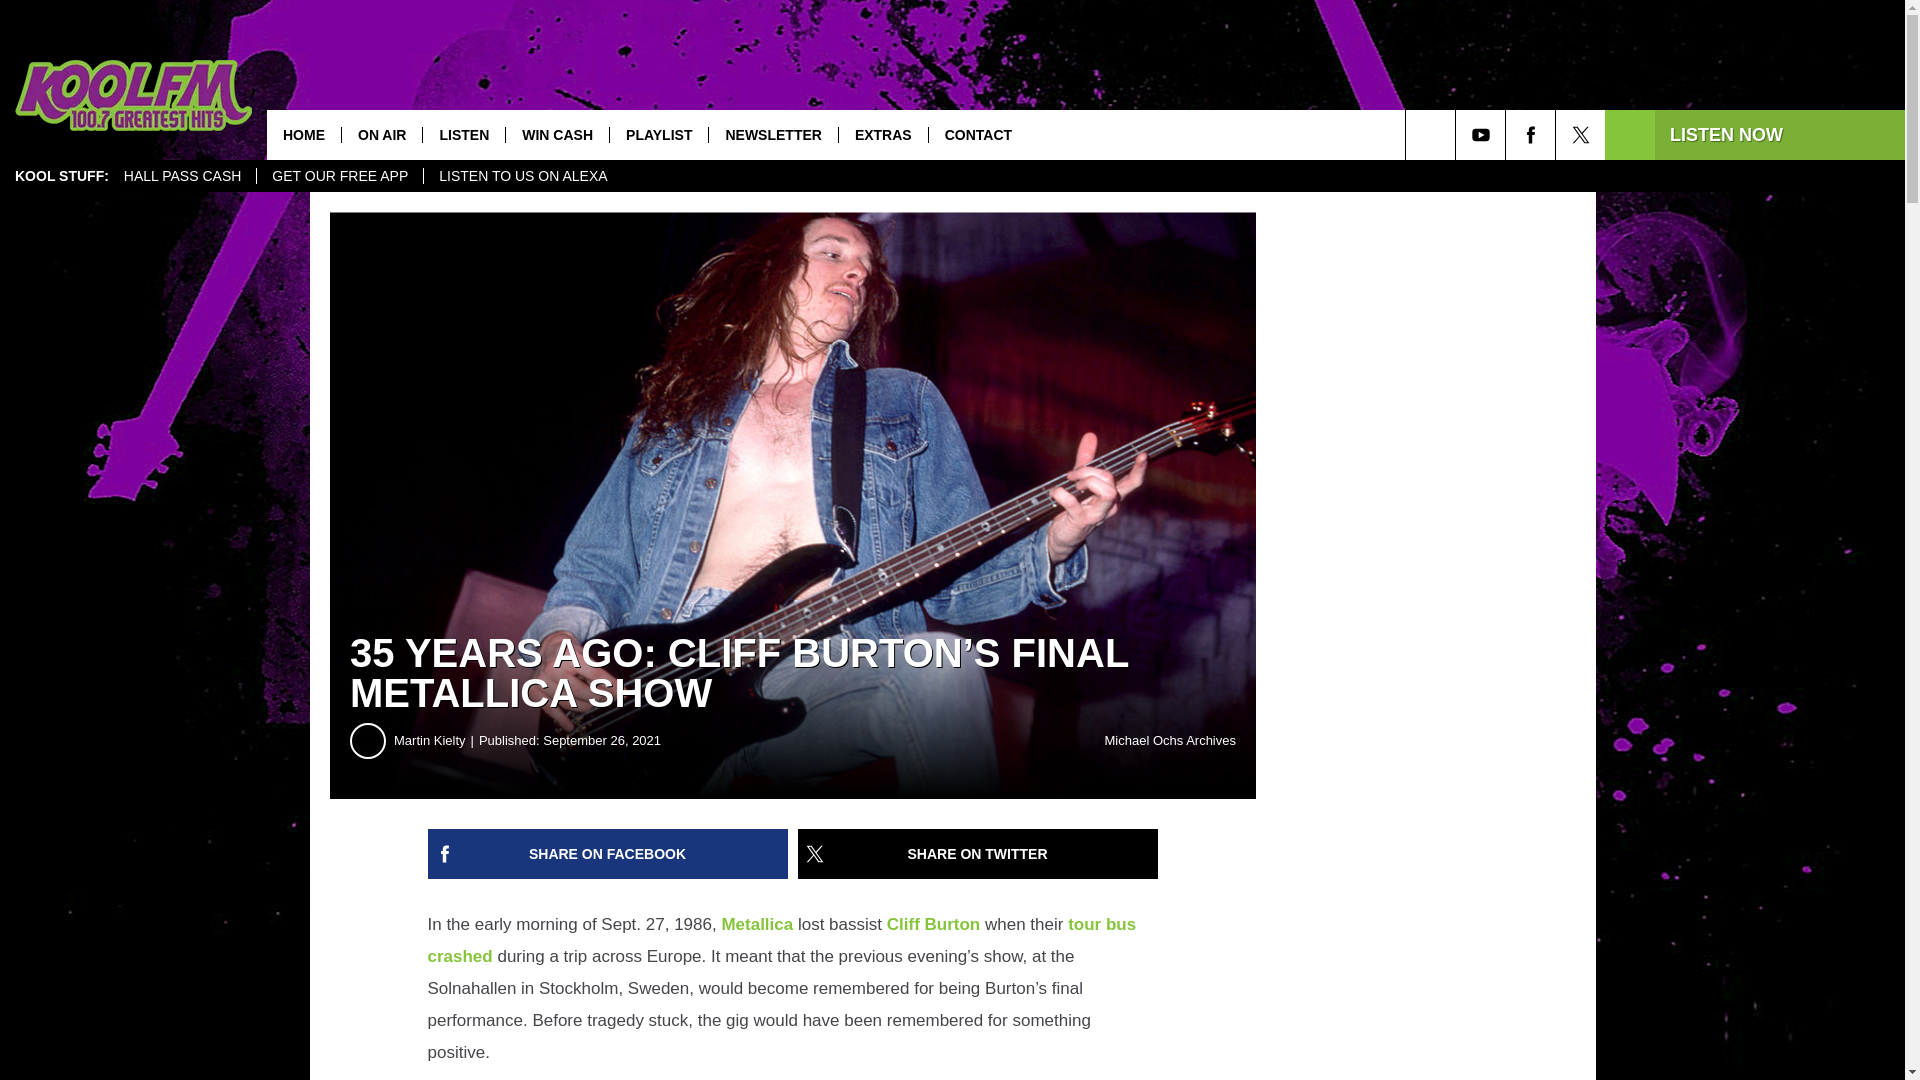 This screenshot has width=1920, height=1080. What do you see at coordinates (338, 176) in the screenshot?
I see `GET OUR FREE APP` at bounding box center [338, 176].